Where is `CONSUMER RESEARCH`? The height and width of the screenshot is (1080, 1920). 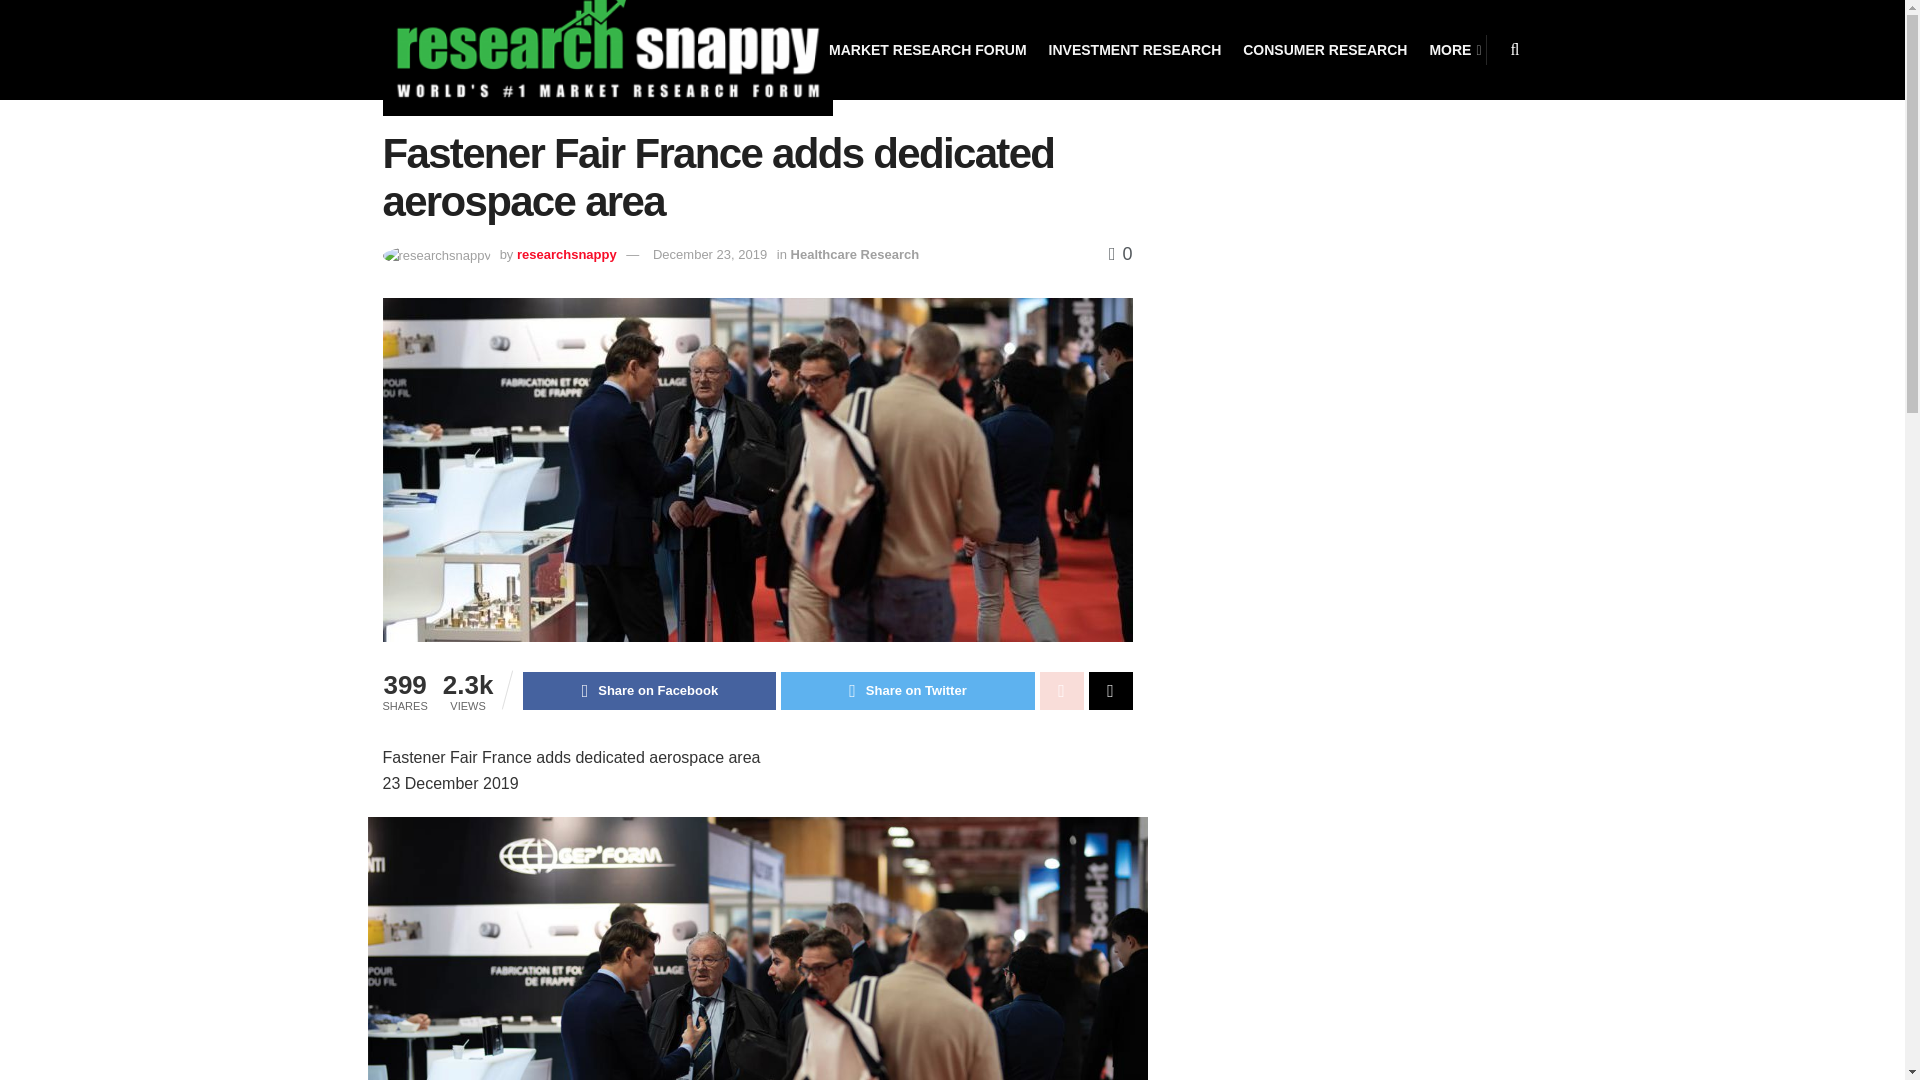
CONSUMER RESEARCH is located at coordinates (1324, 50).